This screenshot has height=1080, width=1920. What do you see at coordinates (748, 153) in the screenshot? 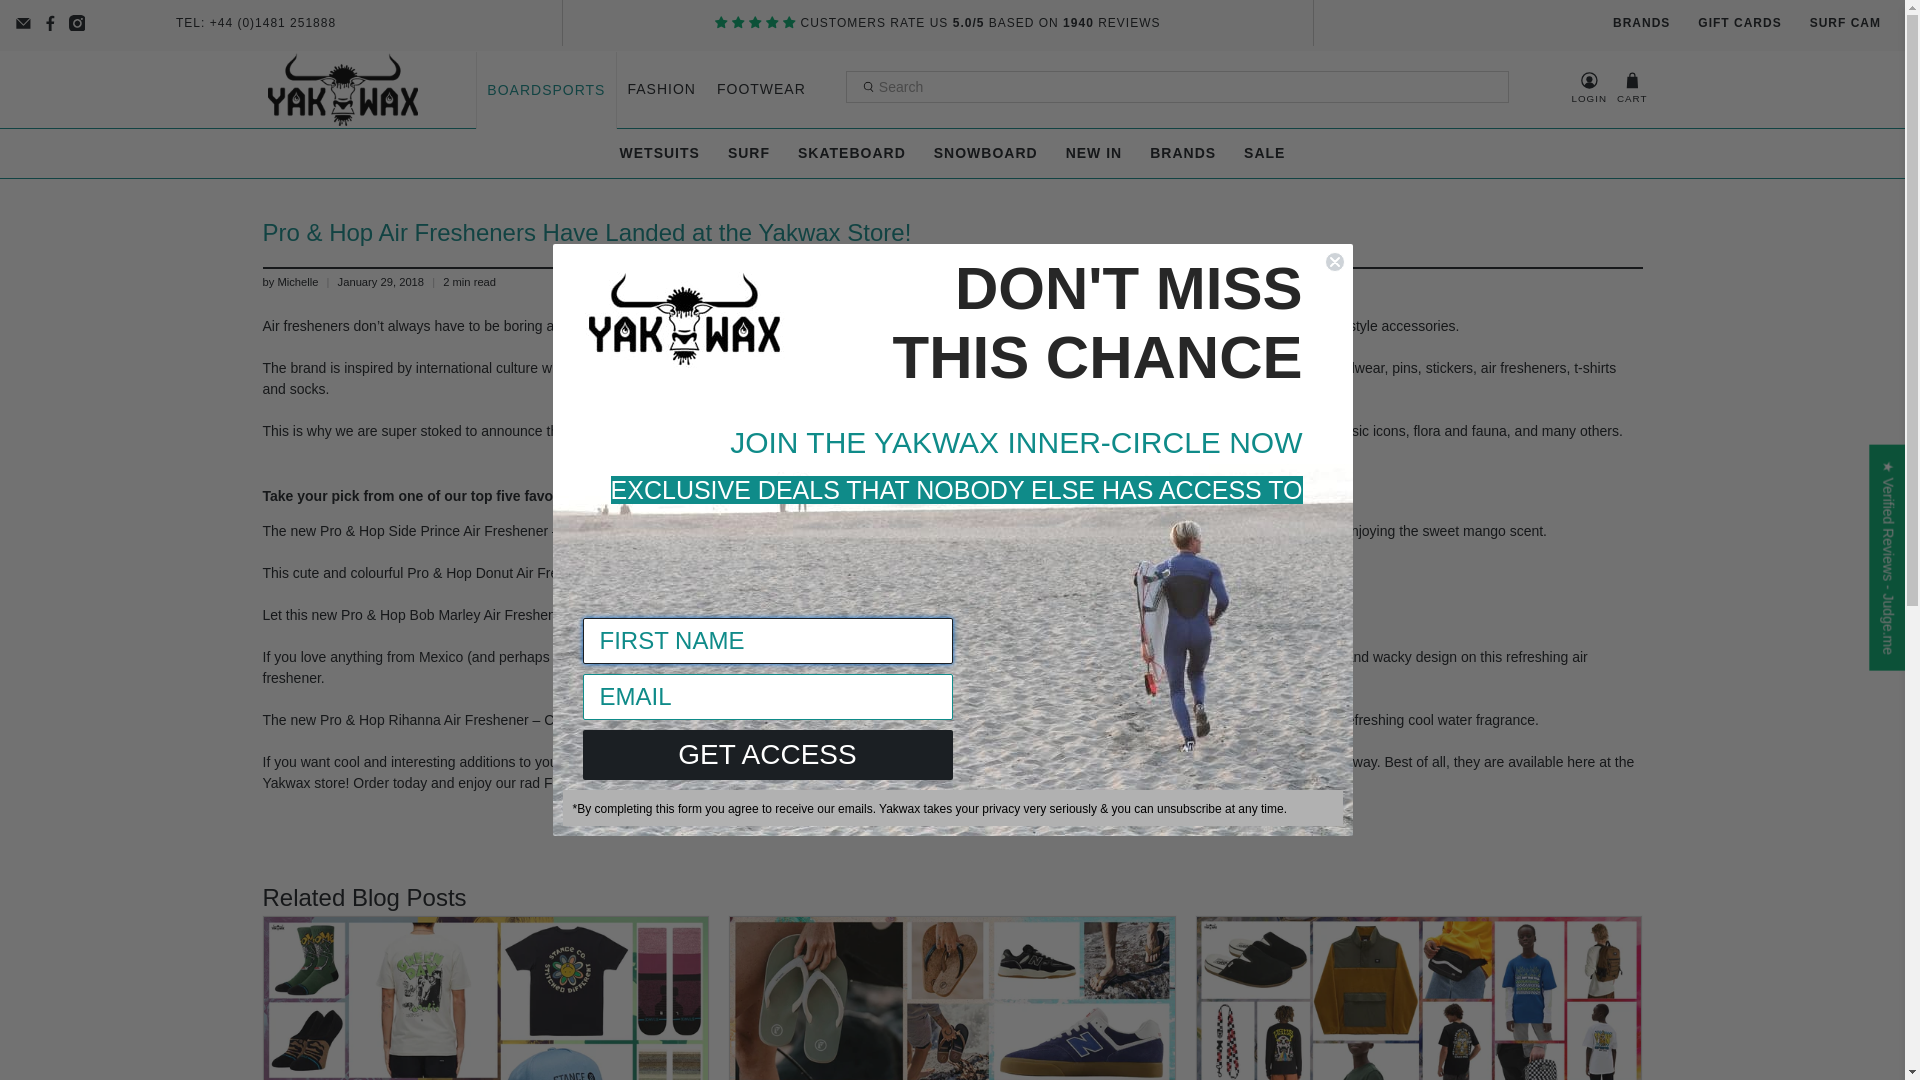
I see `SURF` at bounding box center [748, 153].